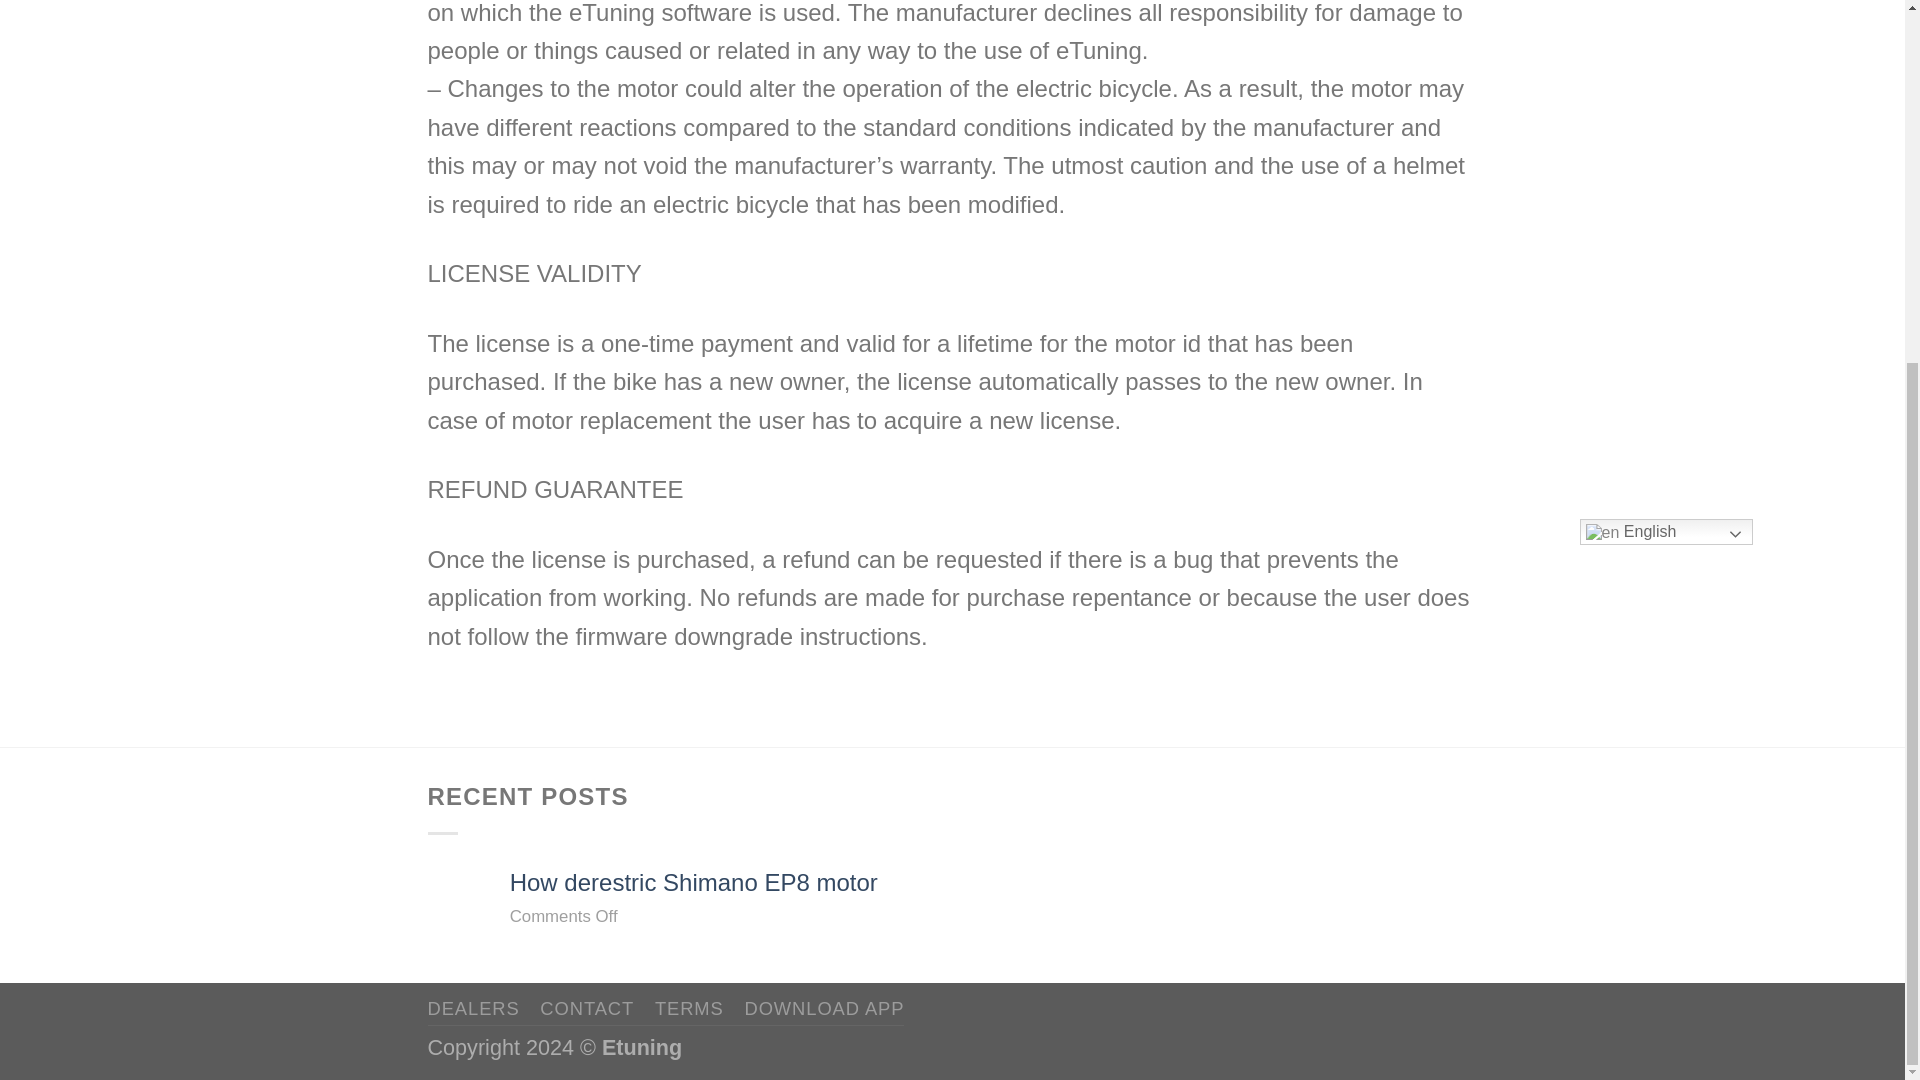 The image size is (1920, 1080). What do you see at coordinates (474, 1007) in the screenshot?
I see `DEALERS` at bounding box center [474, 1007].